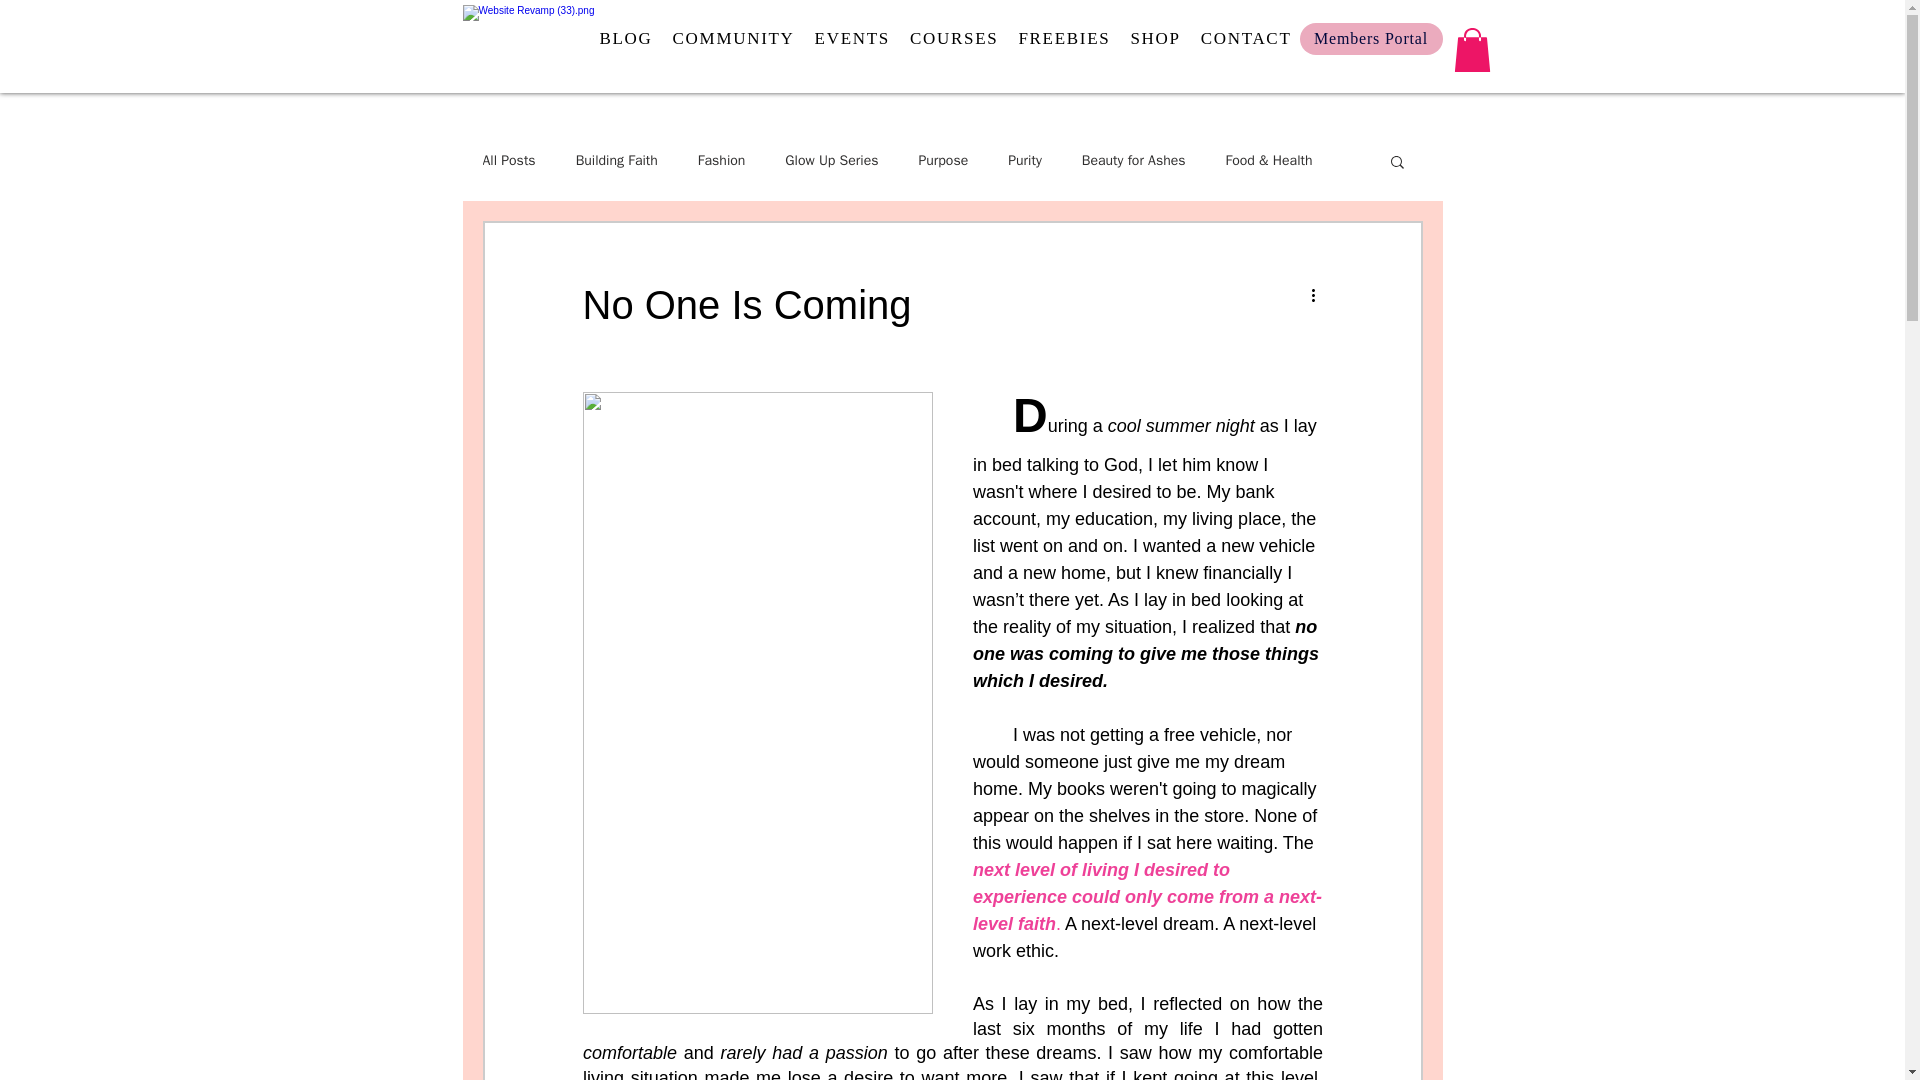 This screenshot has width=1920, height=1080. I want to click on Building Faith, so click(617, 160).